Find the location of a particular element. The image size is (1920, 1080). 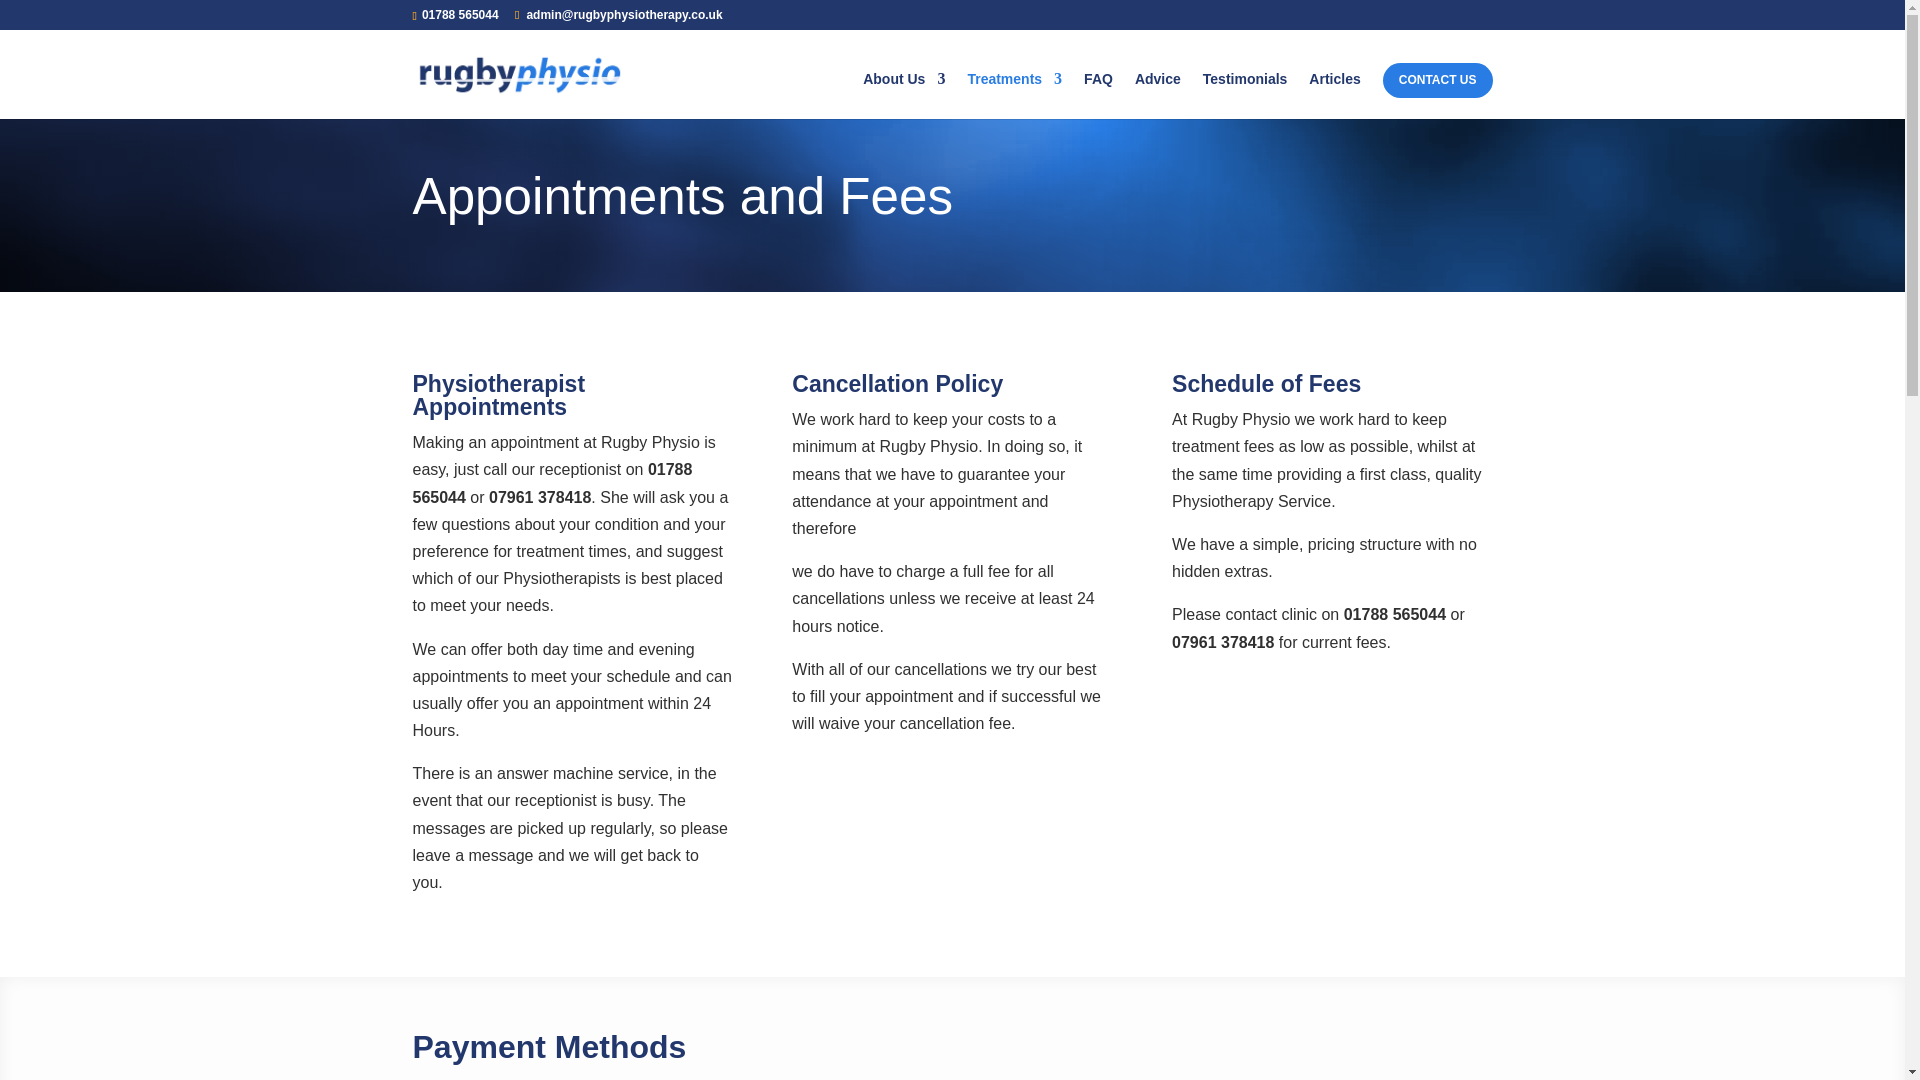

Testimonials is located at coordinates (1246, 95).